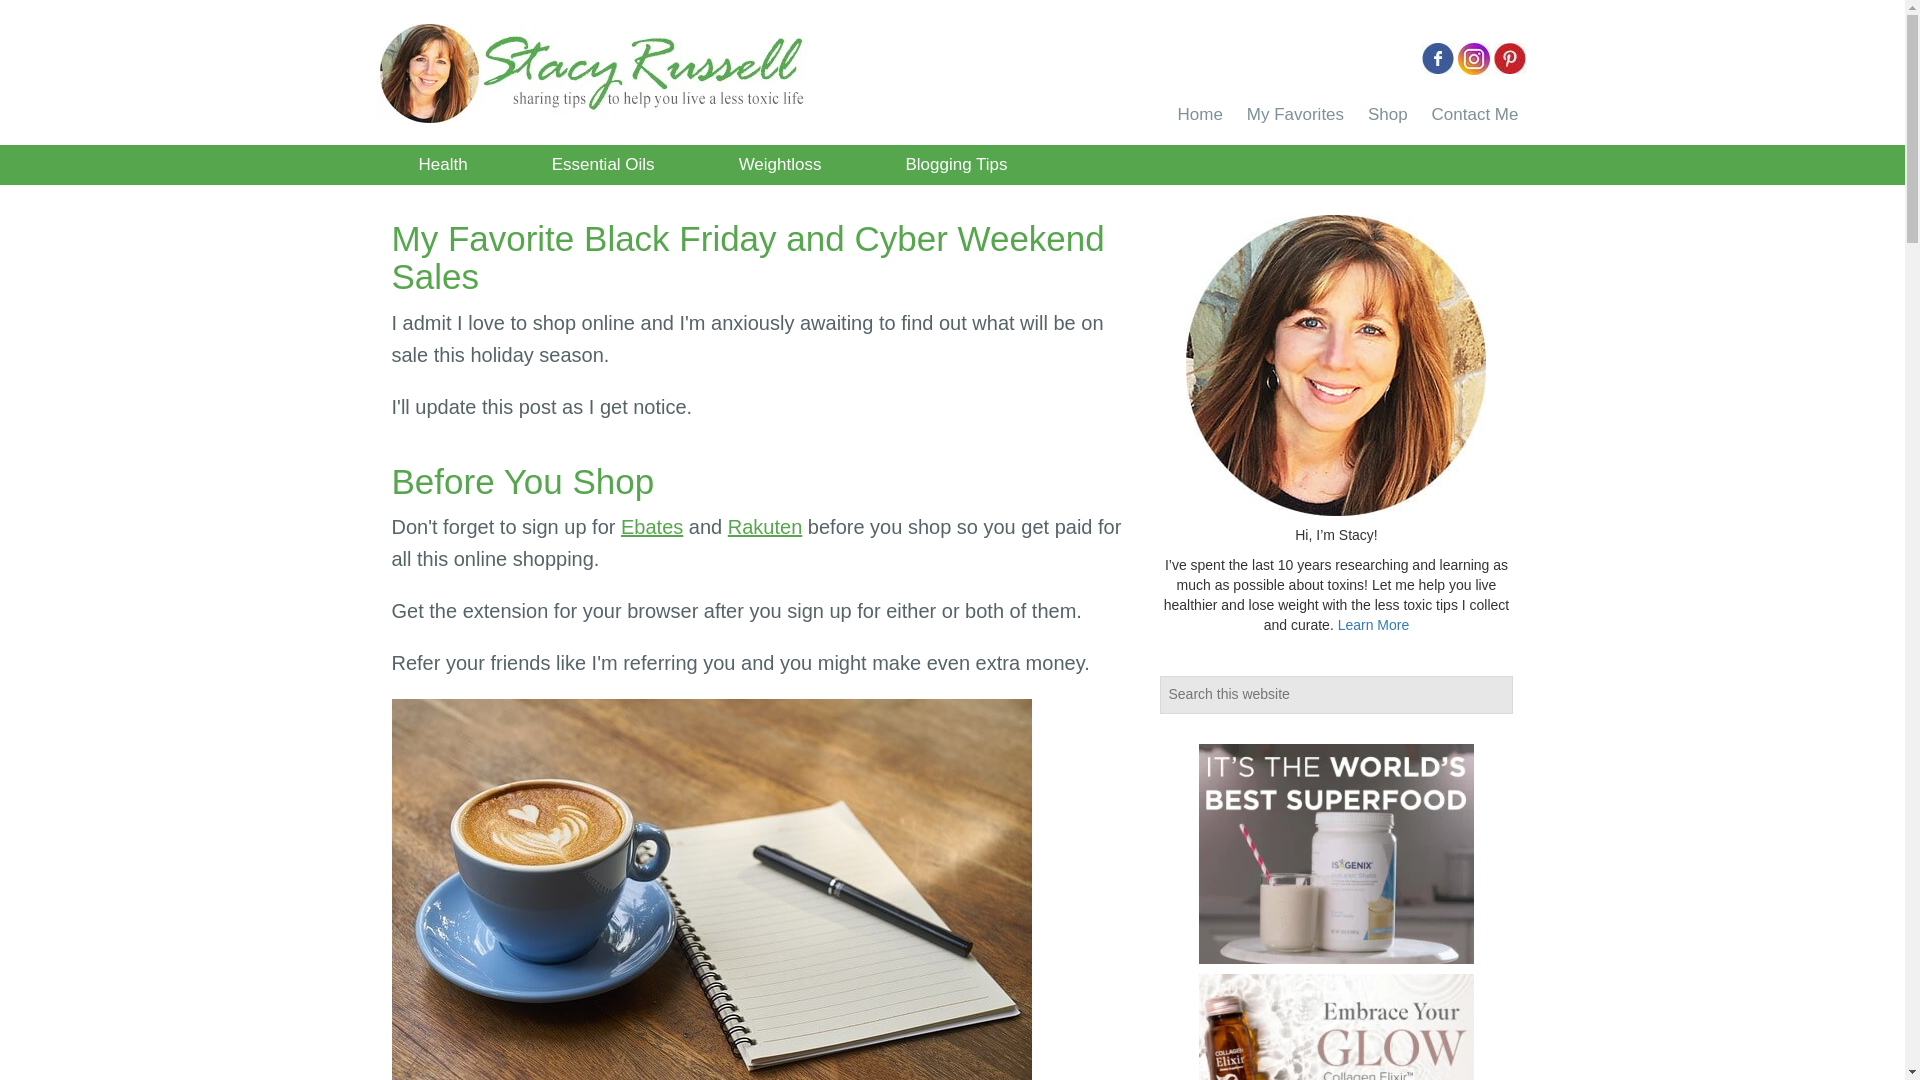  Describe the element at coordinates (652, 526) in the screenshot. I see `Ebates` at that location.